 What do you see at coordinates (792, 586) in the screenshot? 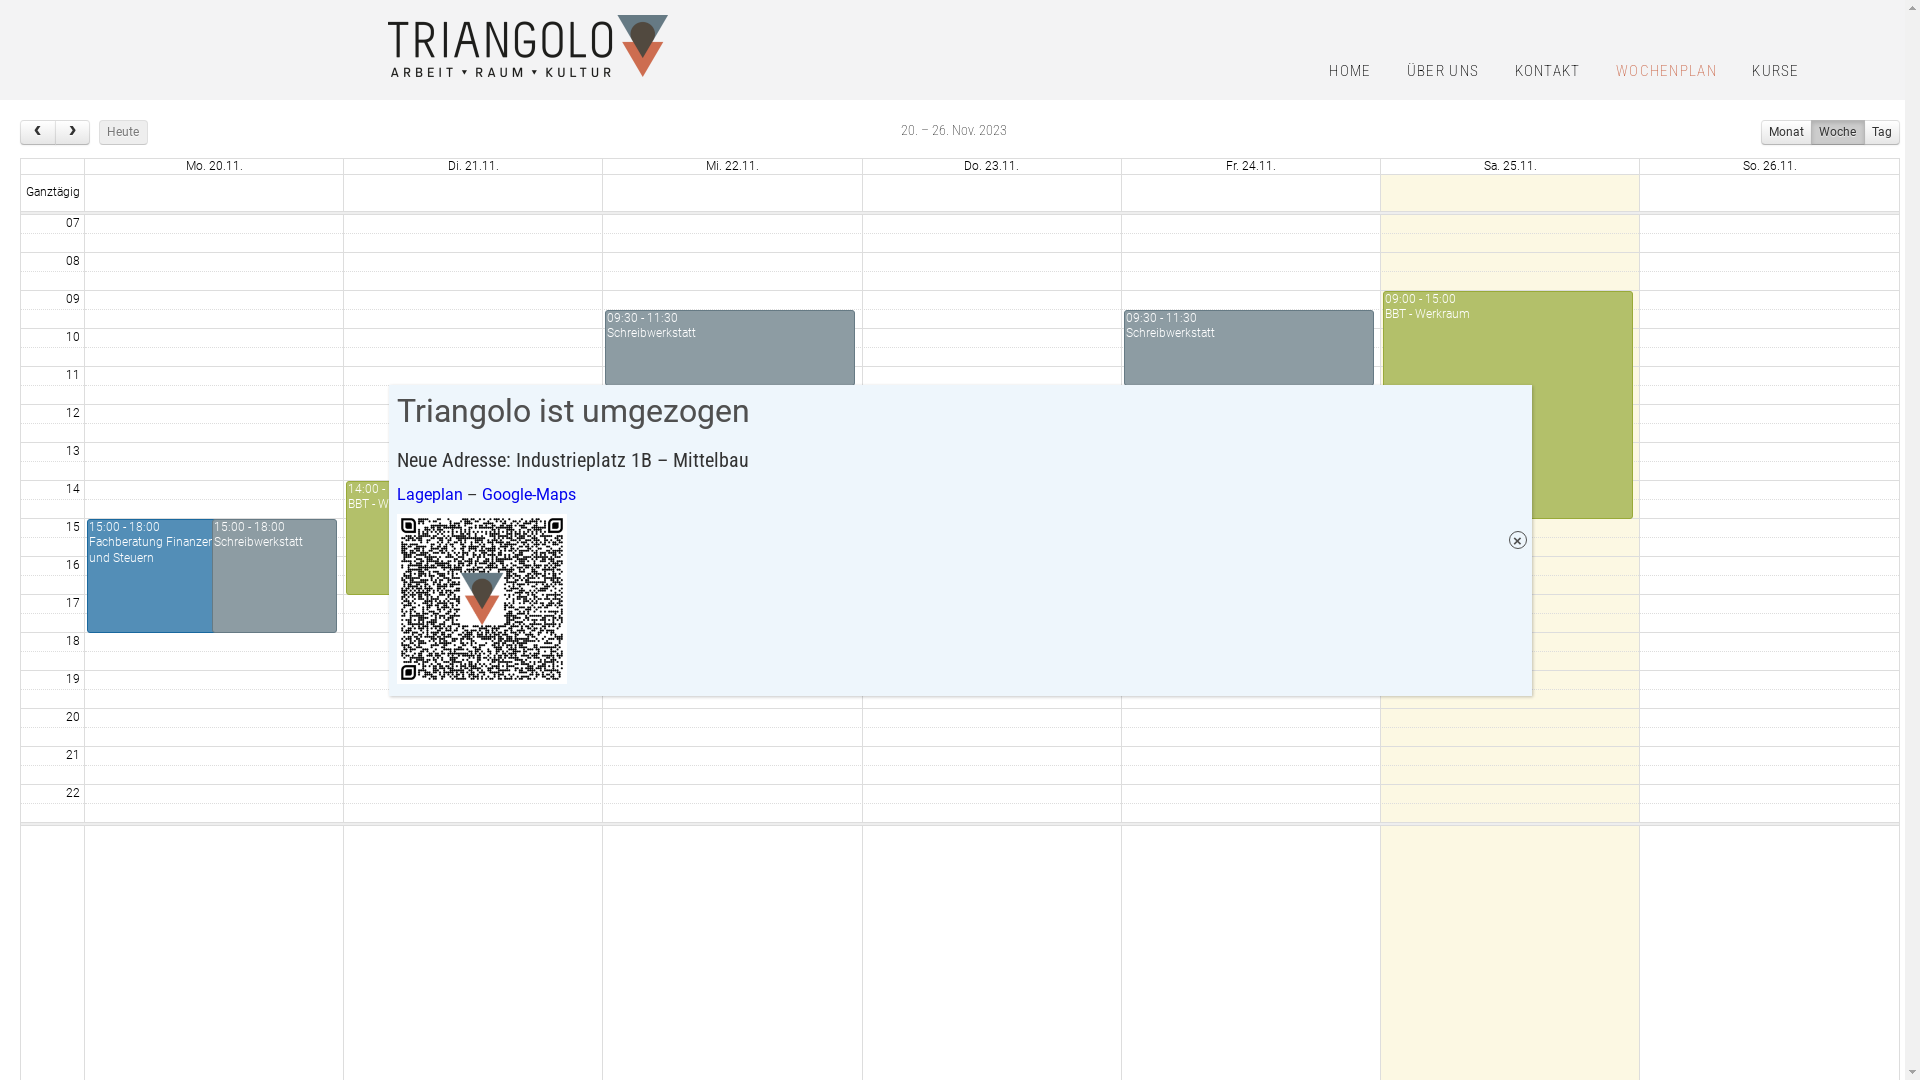
I see `15:30 - 18:00
Deutsch - Nachhilfe` at bounding box center [792, 586].